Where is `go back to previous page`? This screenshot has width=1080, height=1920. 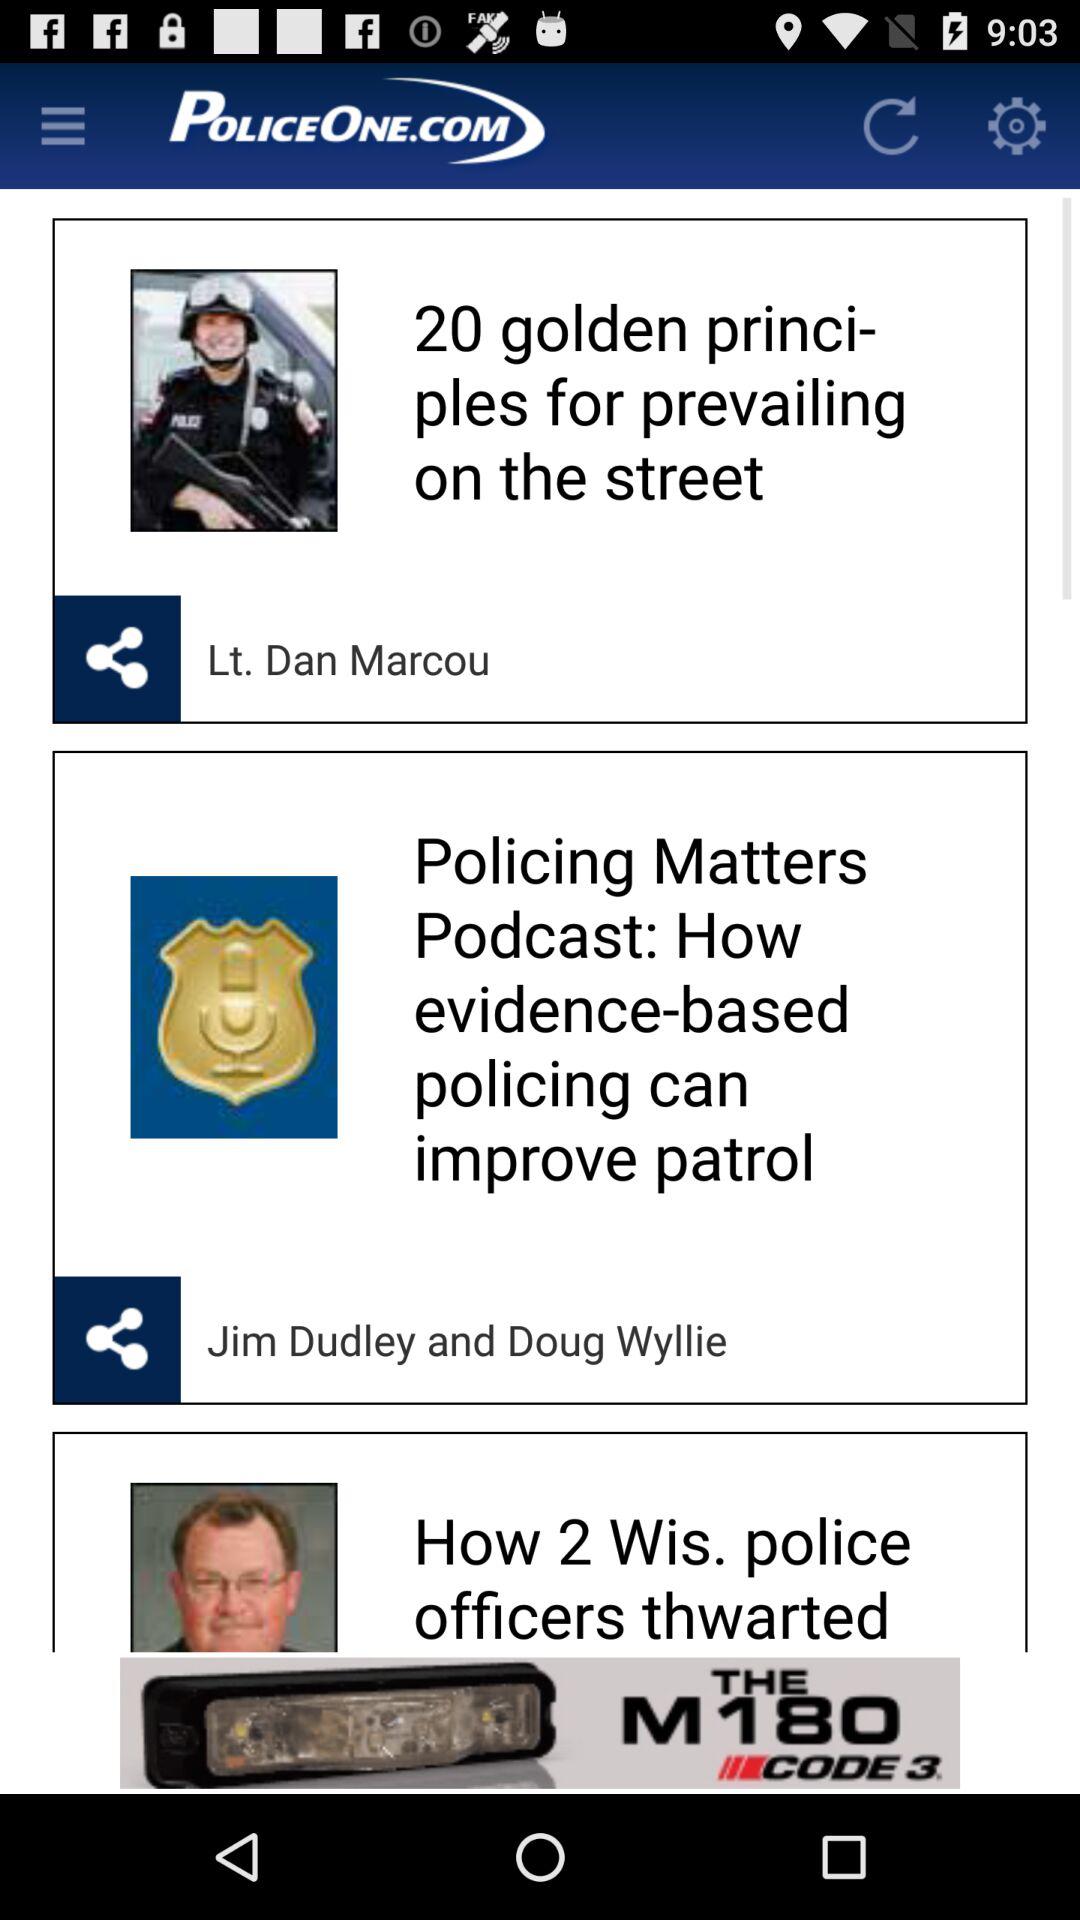 go back to previous page is located at coordinates (891, 126).